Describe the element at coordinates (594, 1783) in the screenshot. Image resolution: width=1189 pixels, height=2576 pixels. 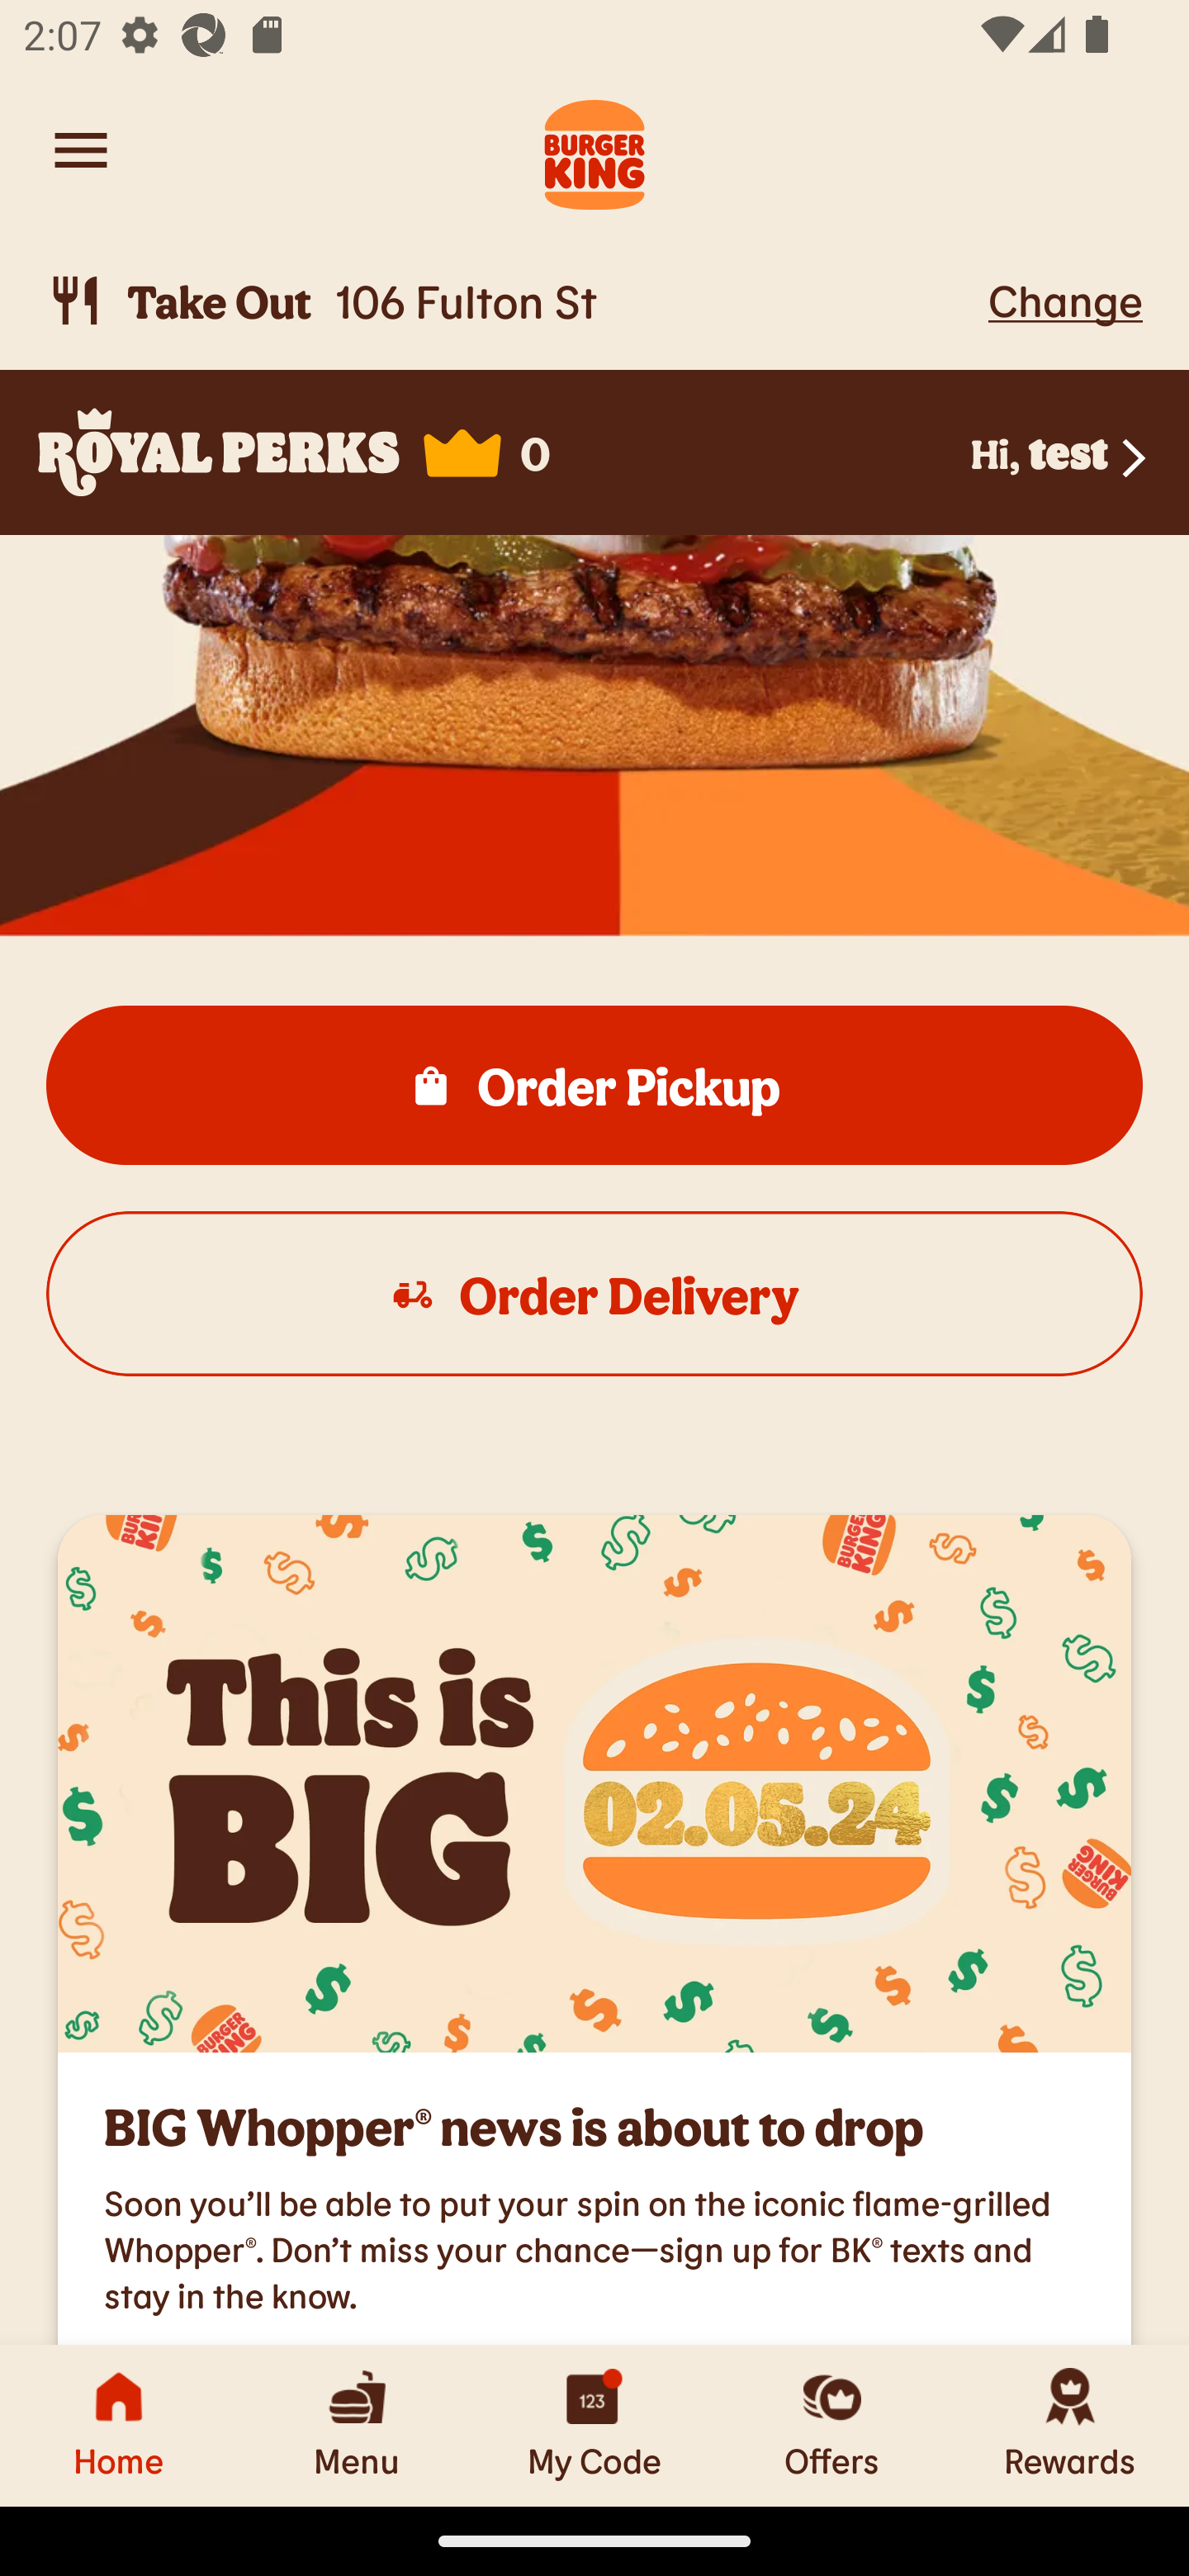
I see `MDW Teaser Auth App` at that location.